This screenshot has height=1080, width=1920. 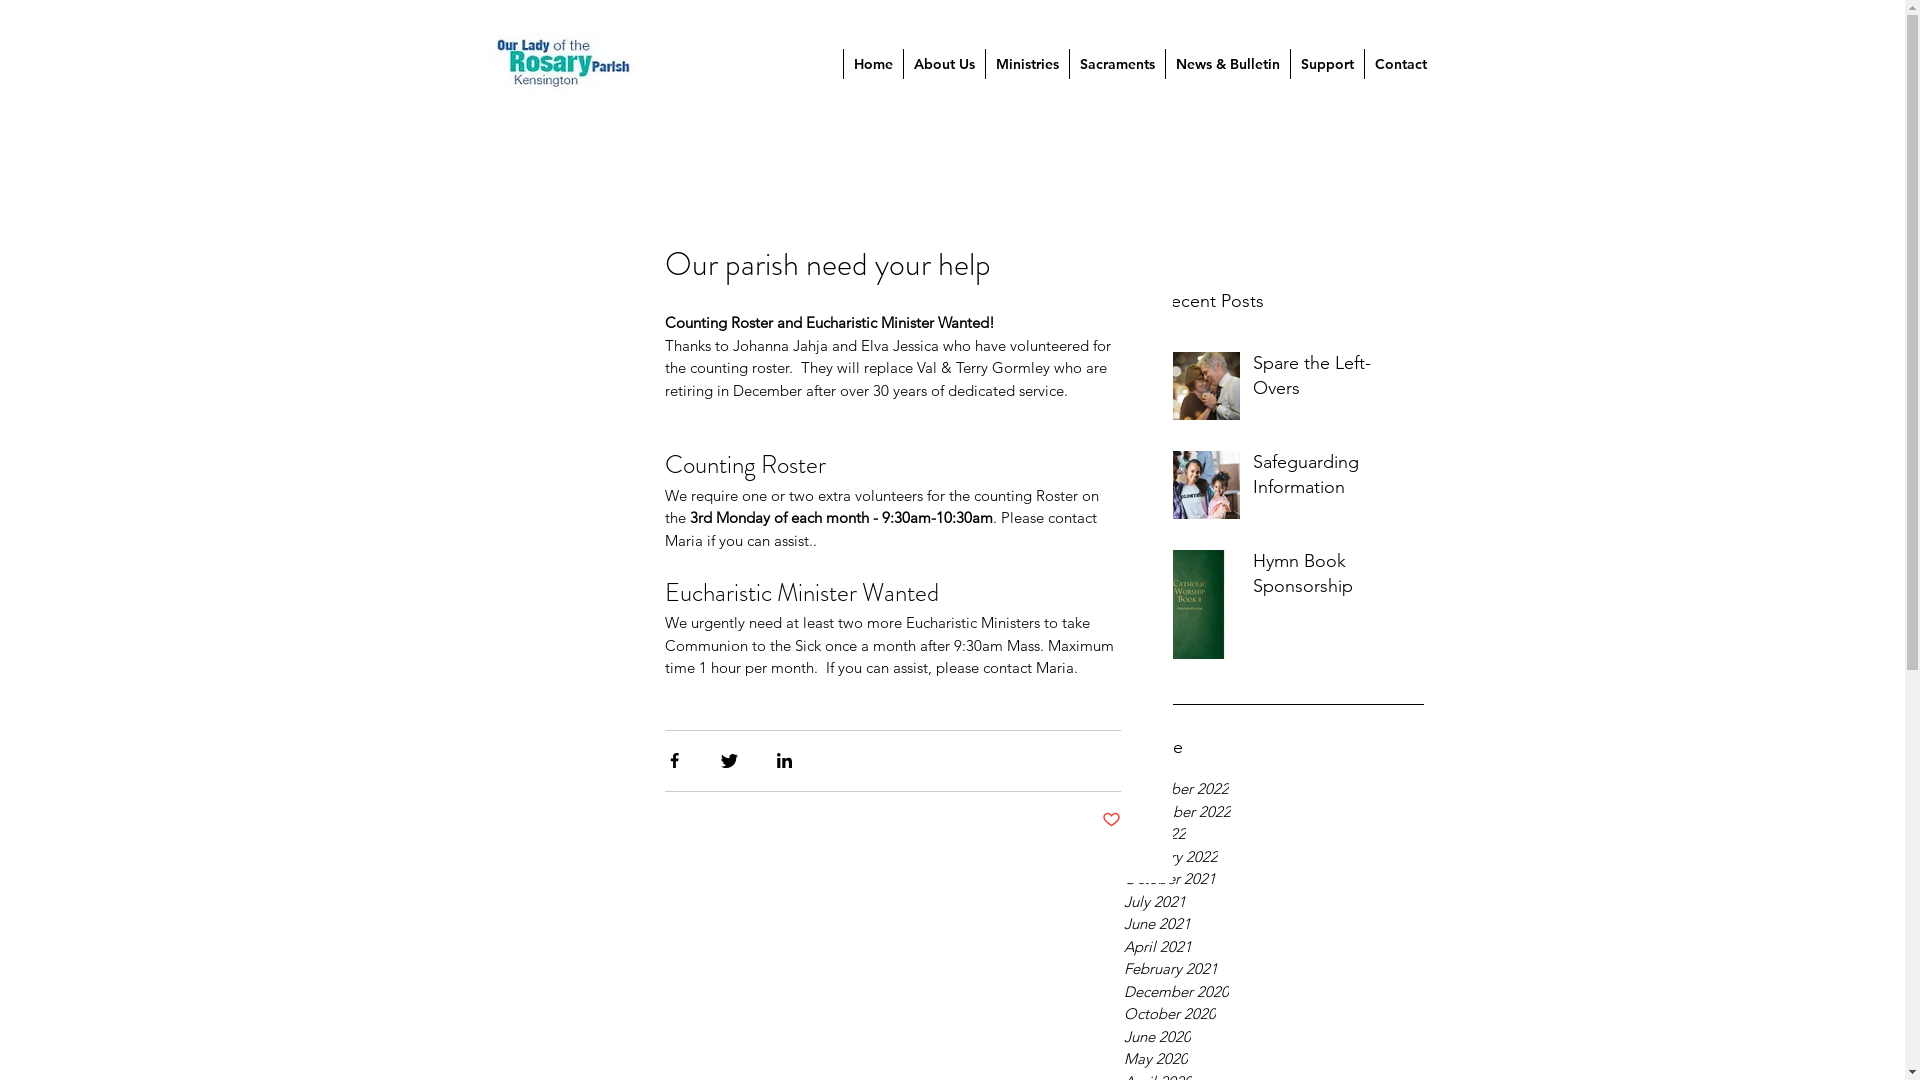 What do you see at coordinates (1274, 880) in the screenshot?
I see `October 2021` at bounding box center [1274, 880].